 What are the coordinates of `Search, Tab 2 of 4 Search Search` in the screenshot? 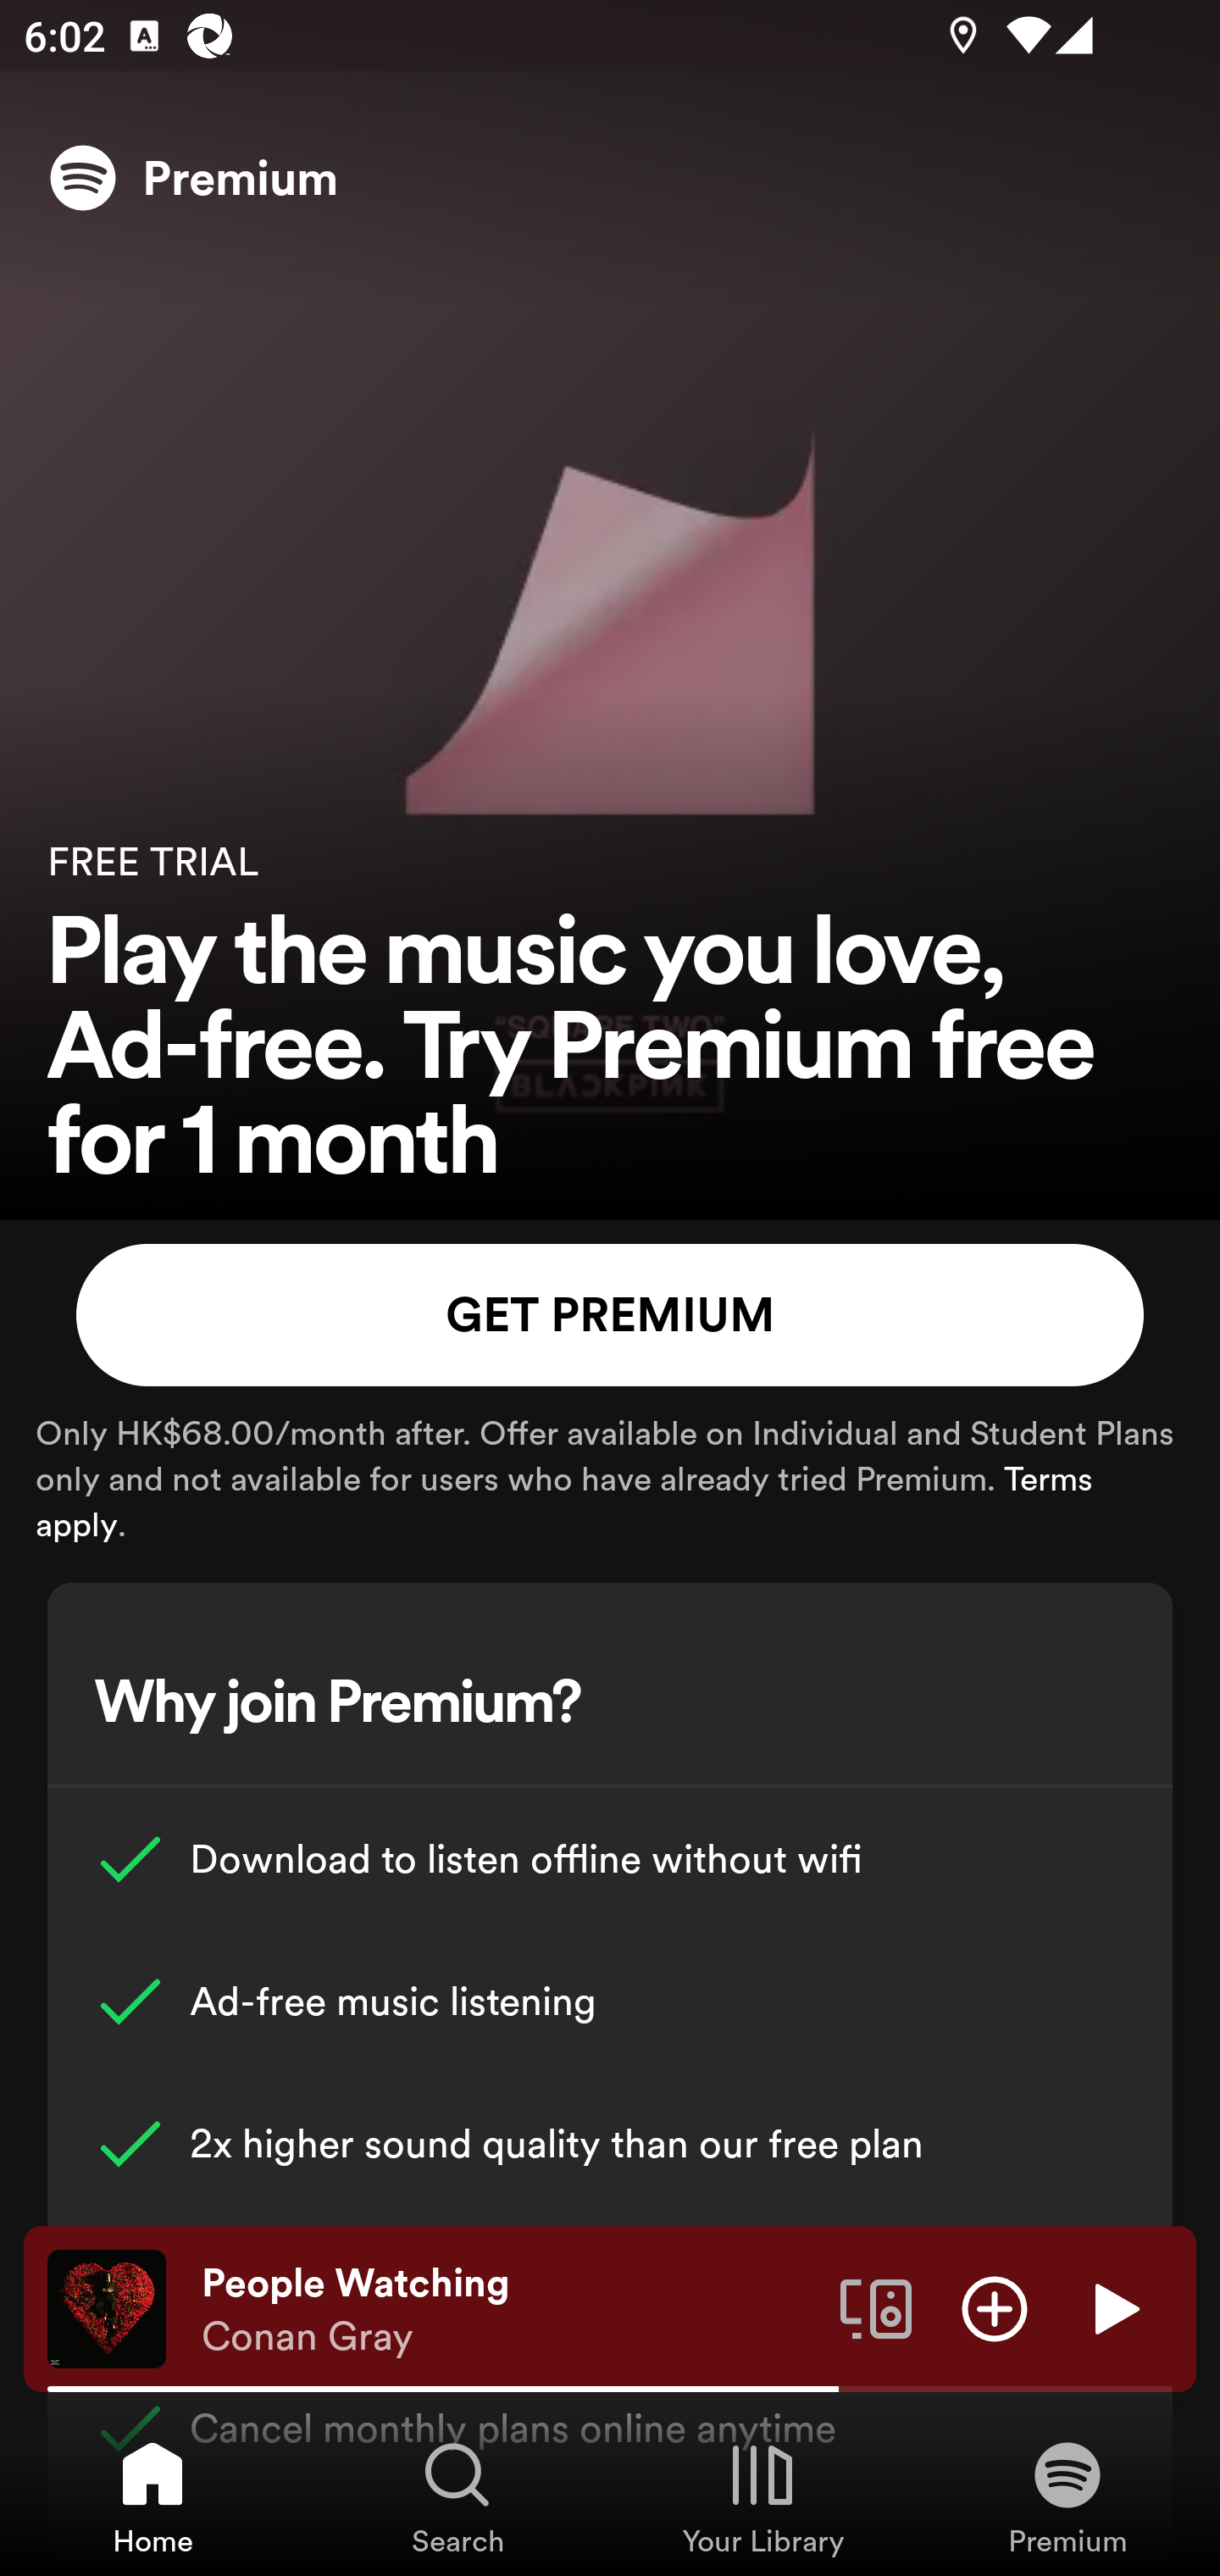 It's located at (457, 2496).